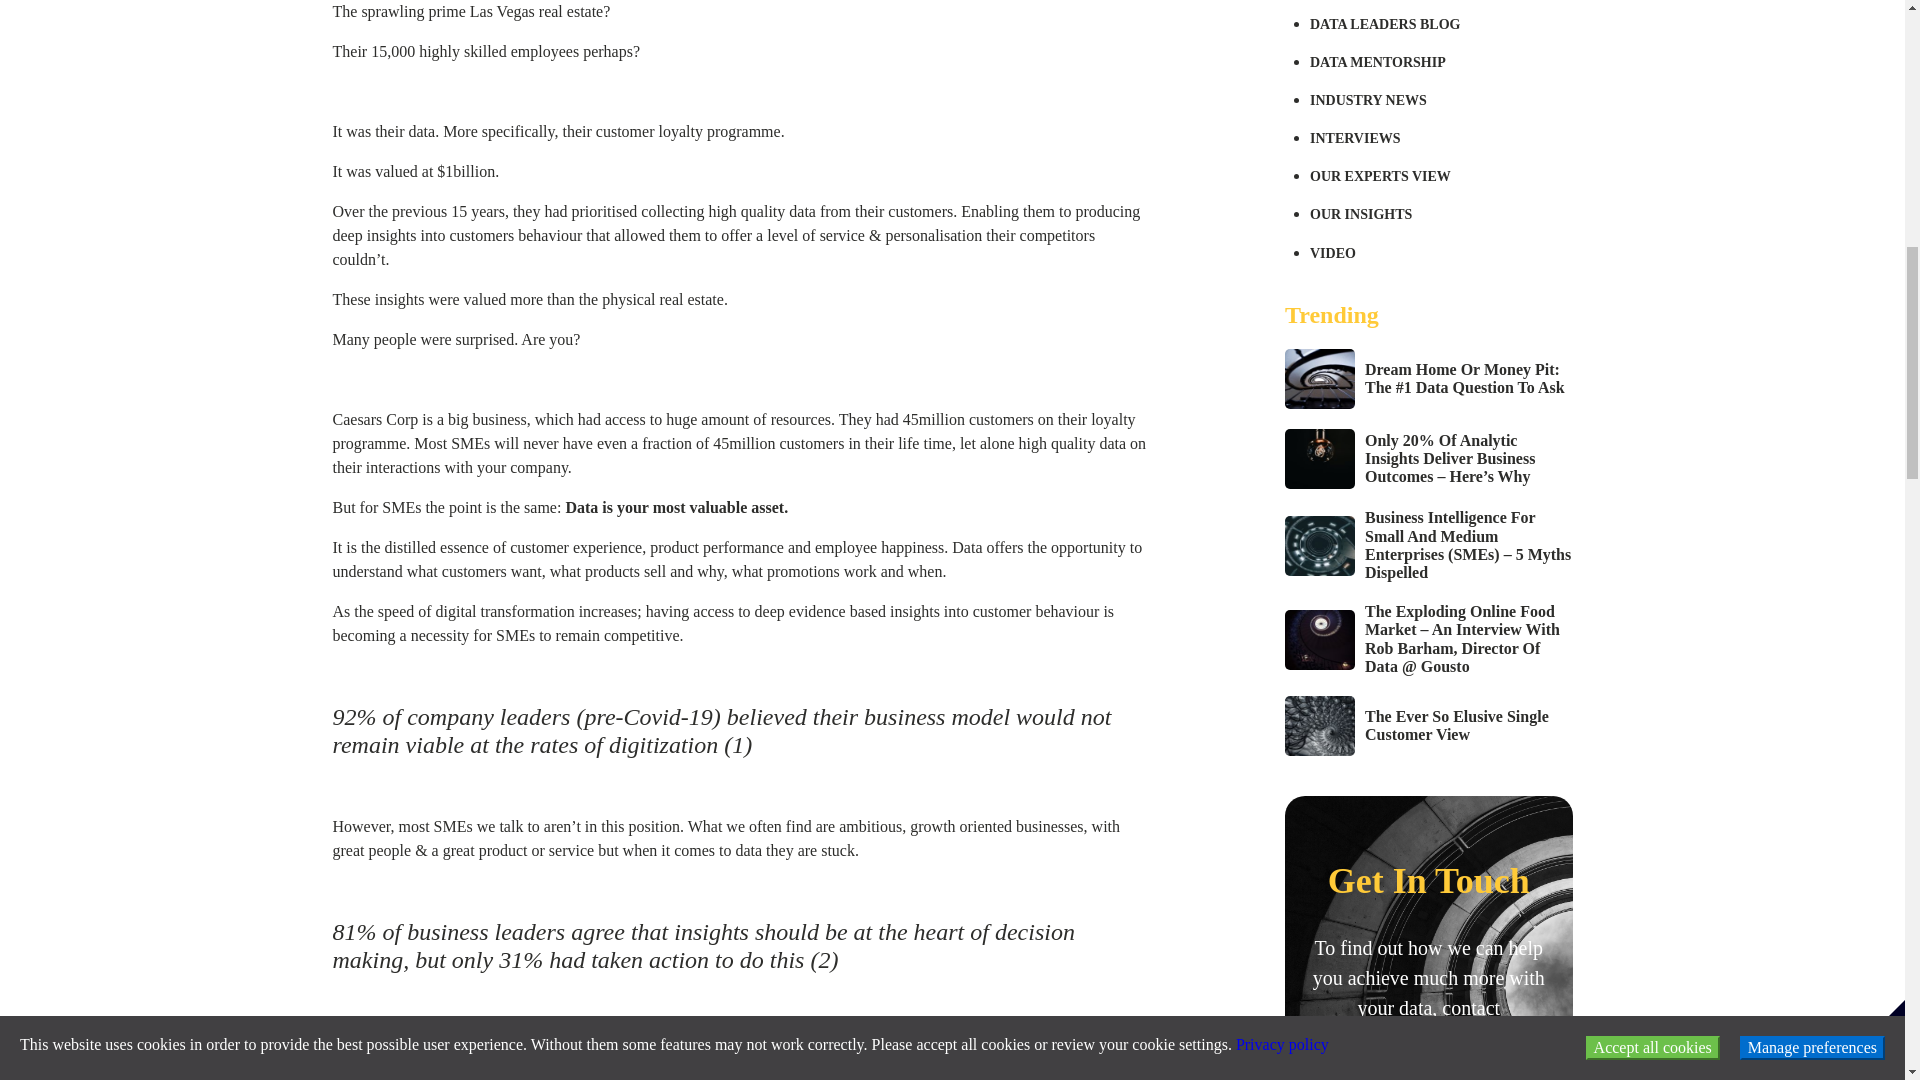 This screenshot has width=1920, height=1080. Describe the element at coordinates (1428, 726) in the screenshot. I see `The Ever So Elusive Single Customer View` at that location.